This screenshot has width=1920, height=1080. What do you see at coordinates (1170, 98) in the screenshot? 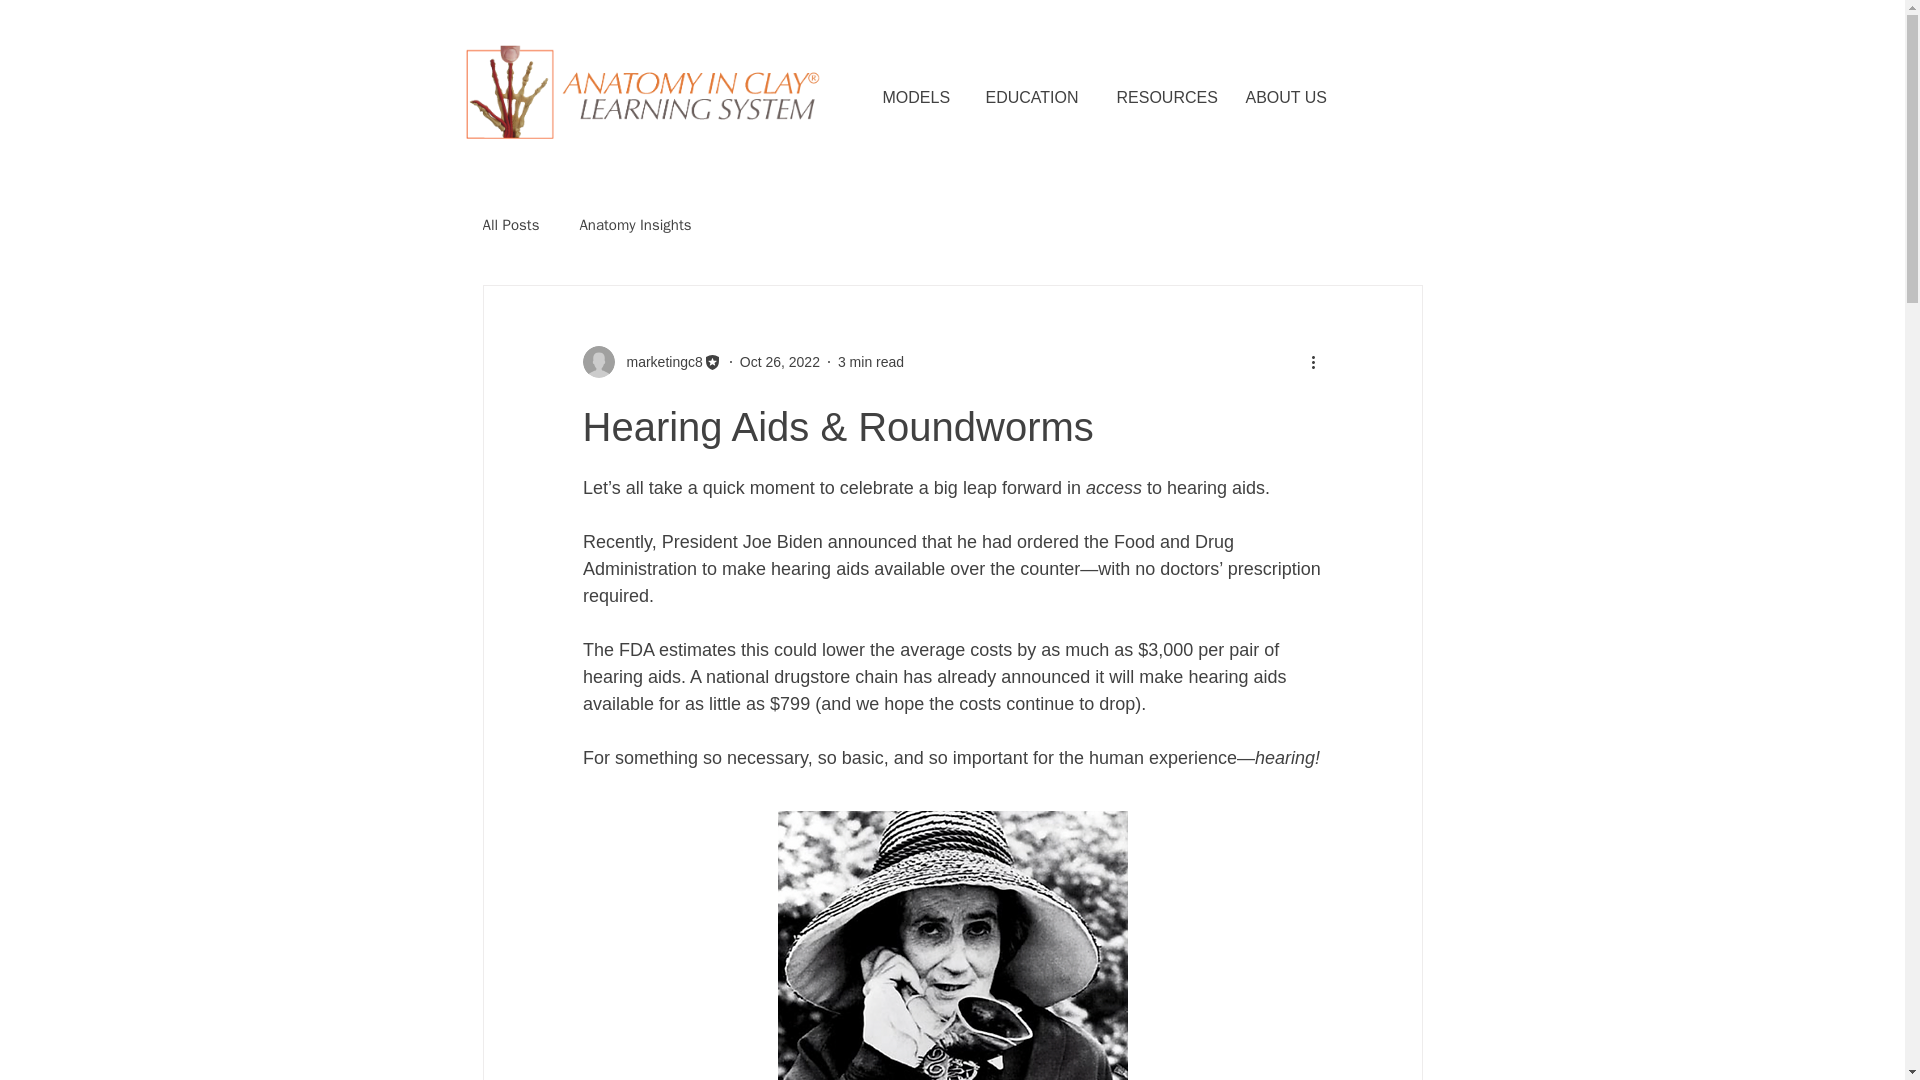
I see `RESOURCES` at bounding box center [1170, 98].